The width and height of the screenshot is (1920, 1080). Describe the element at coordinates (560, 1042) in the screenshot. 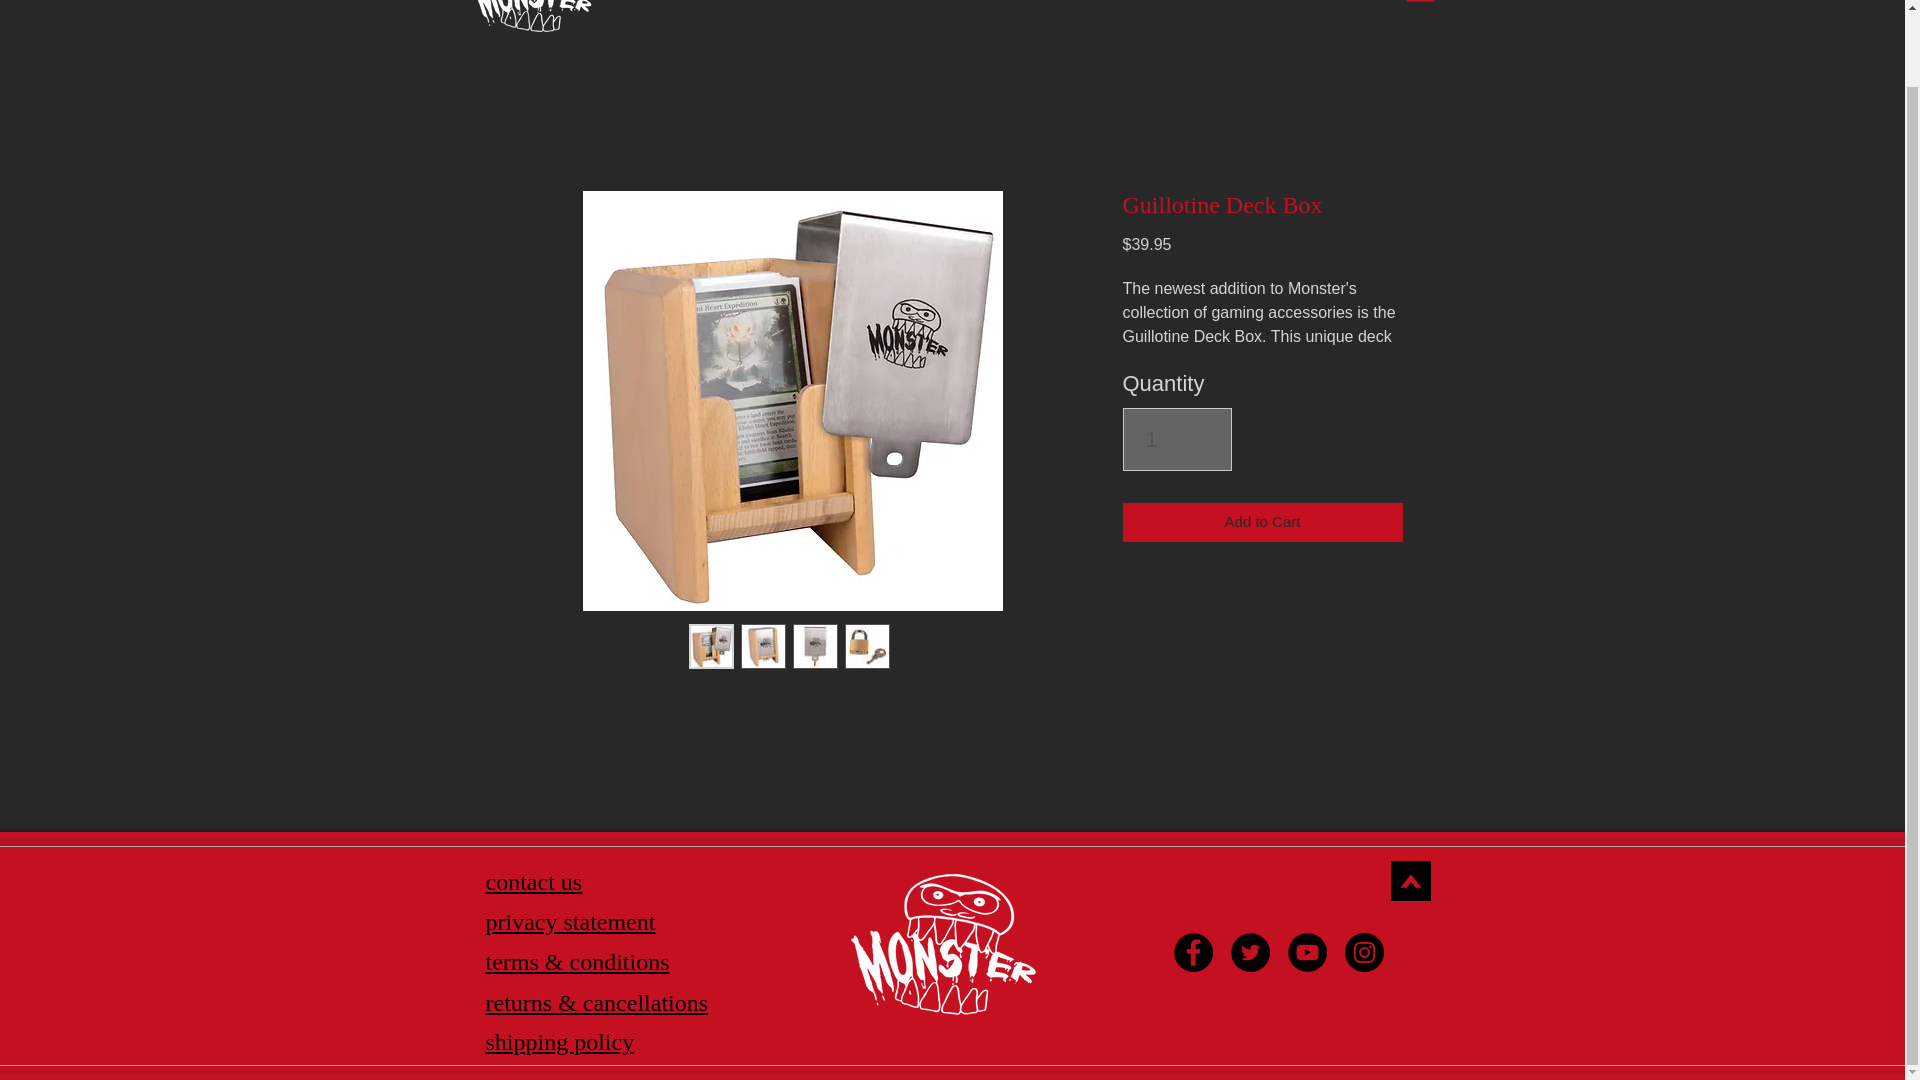

I see `shipping policy` at that location.